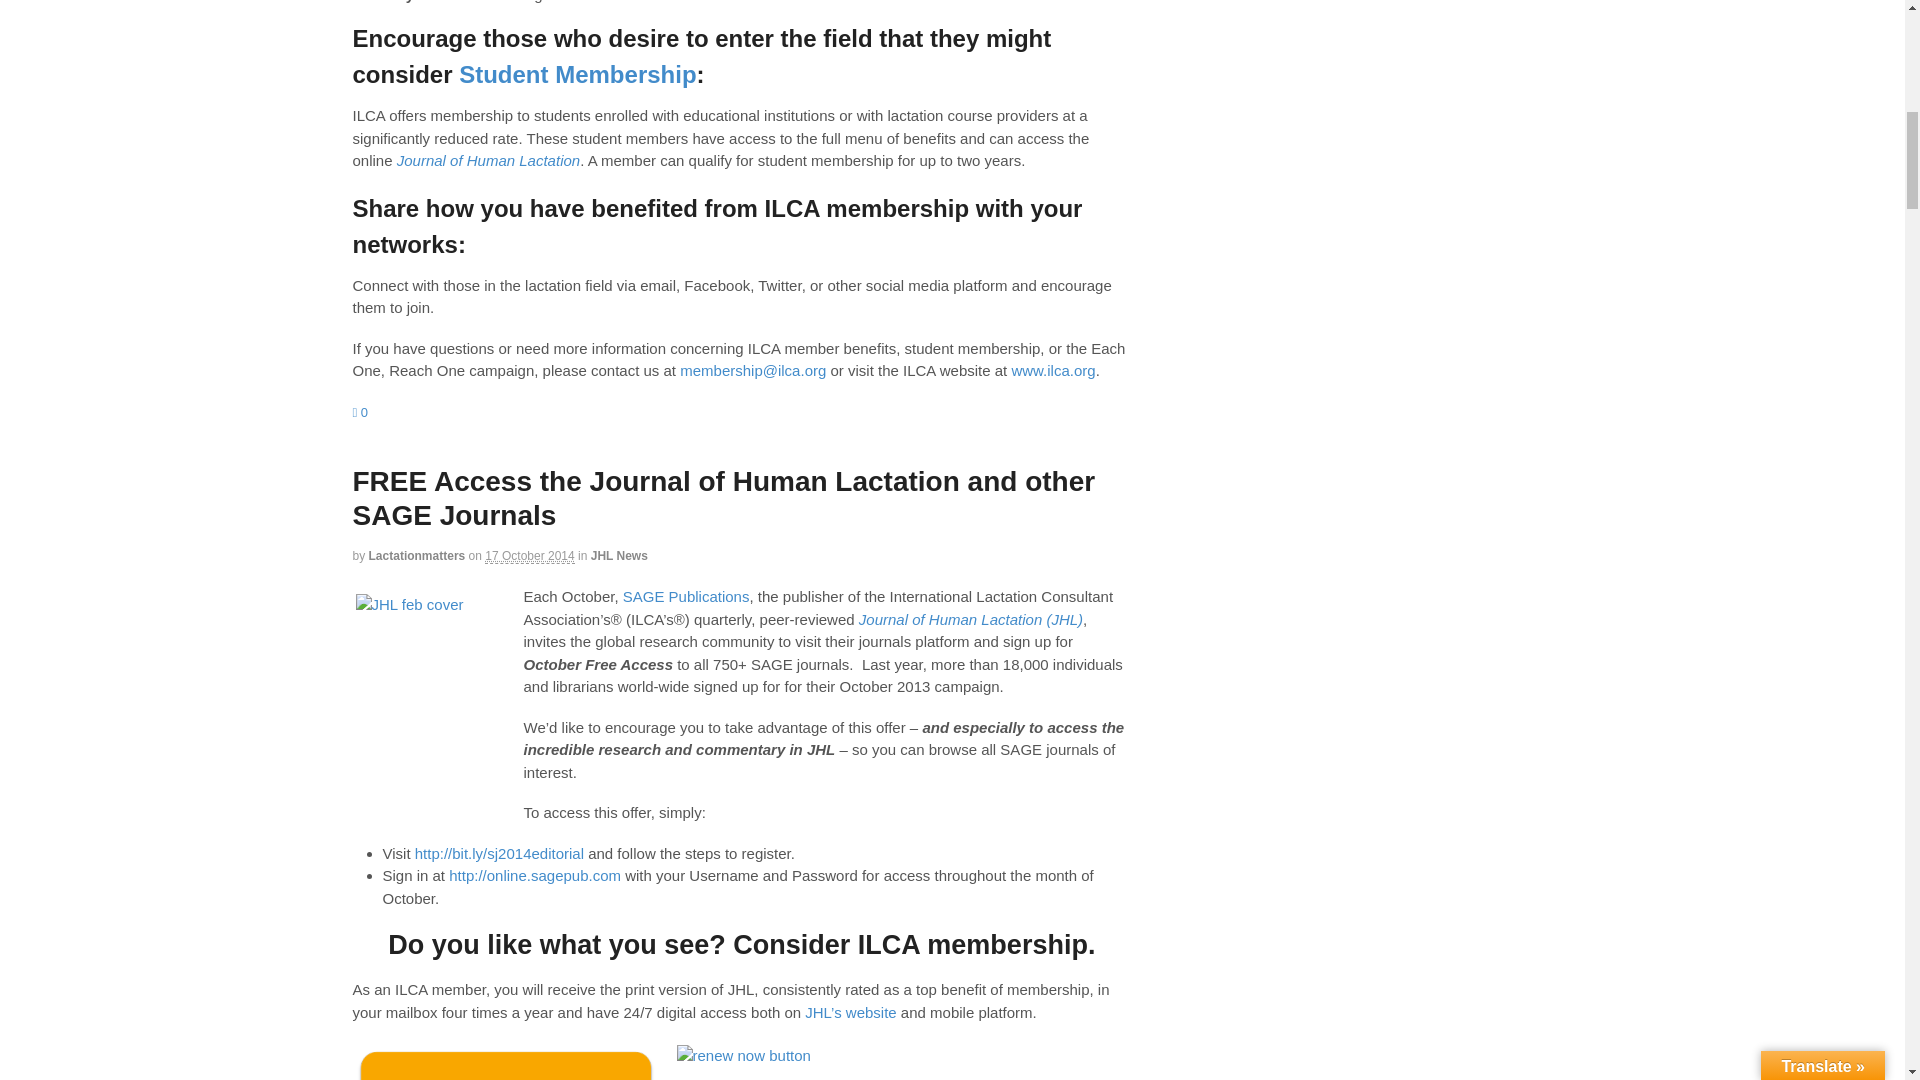 The image size is (1920, 1080). What do you see at coordinates (620, 555) in the screenshot?
I see `JHL News` at bounding box center [620, 555].